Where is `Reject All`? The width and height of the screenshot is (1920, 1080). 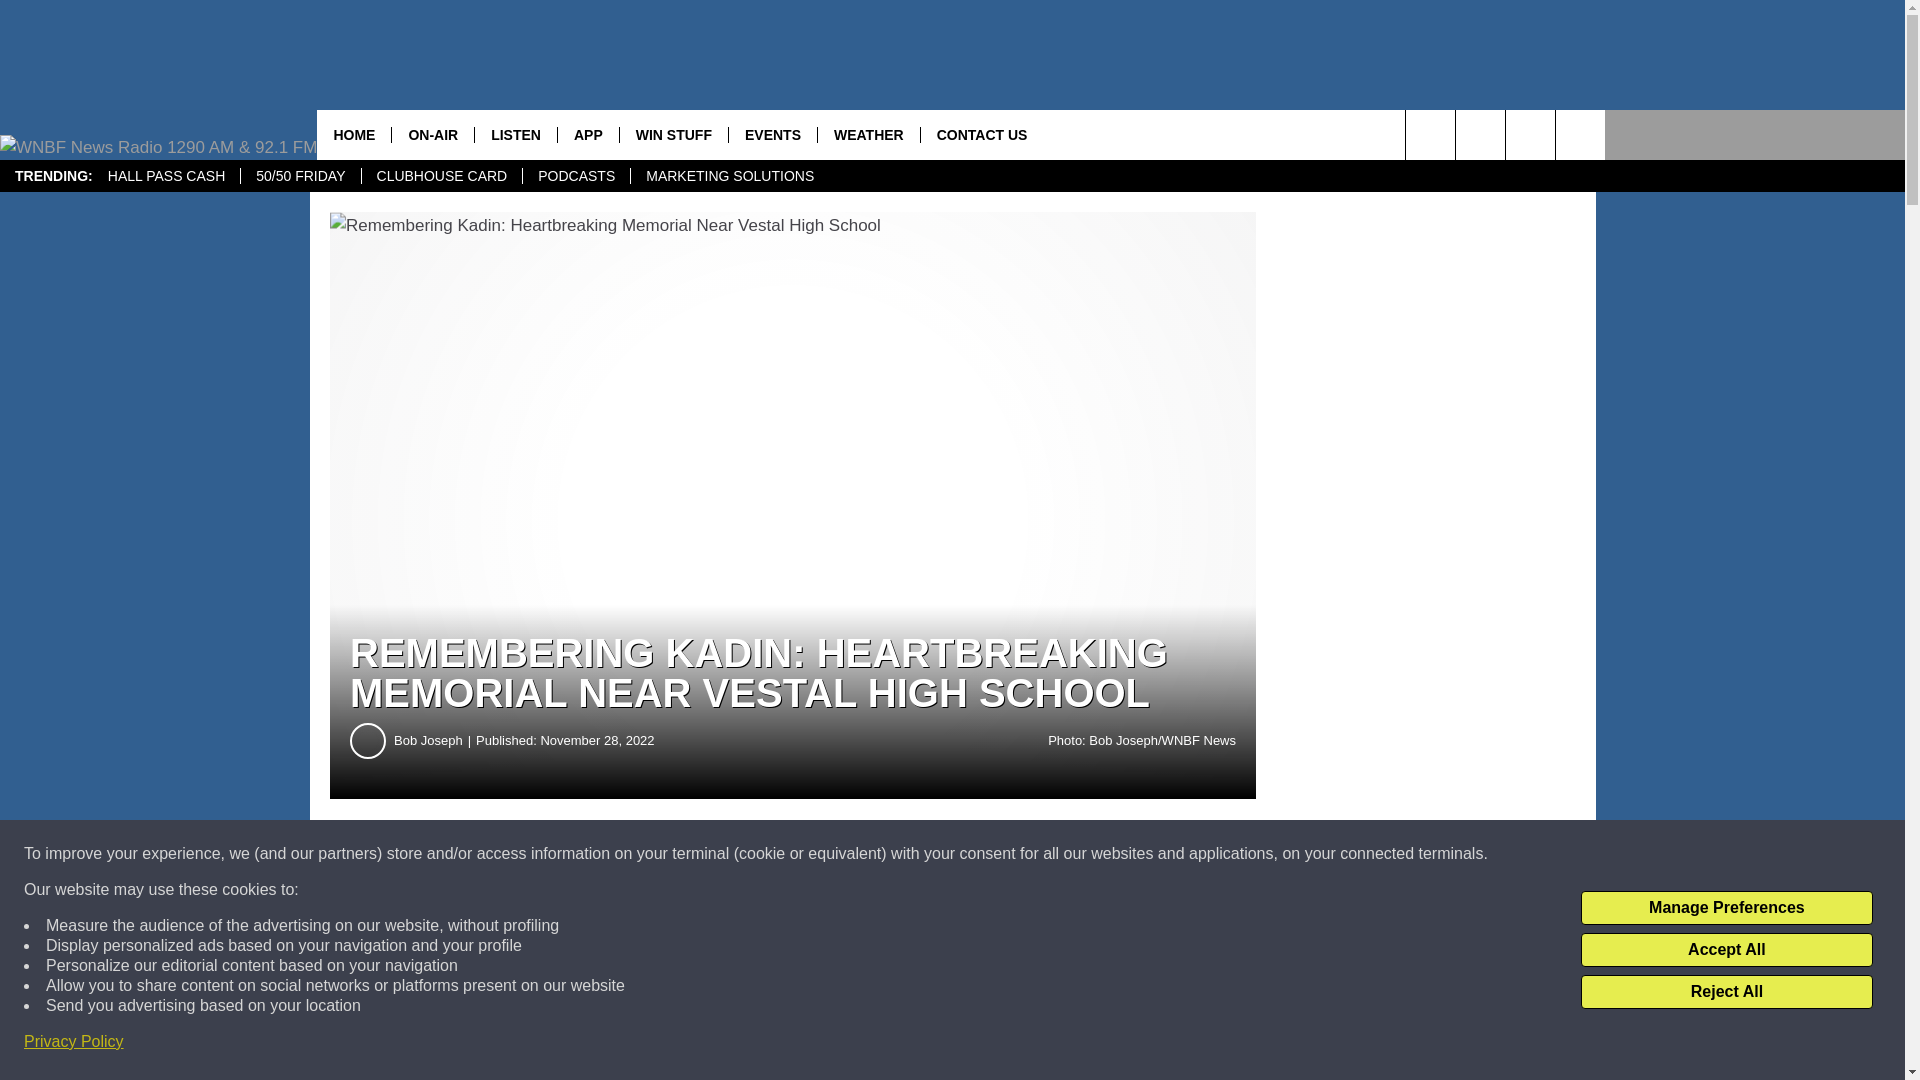 Reject All is located at coordinates (1726, 992).